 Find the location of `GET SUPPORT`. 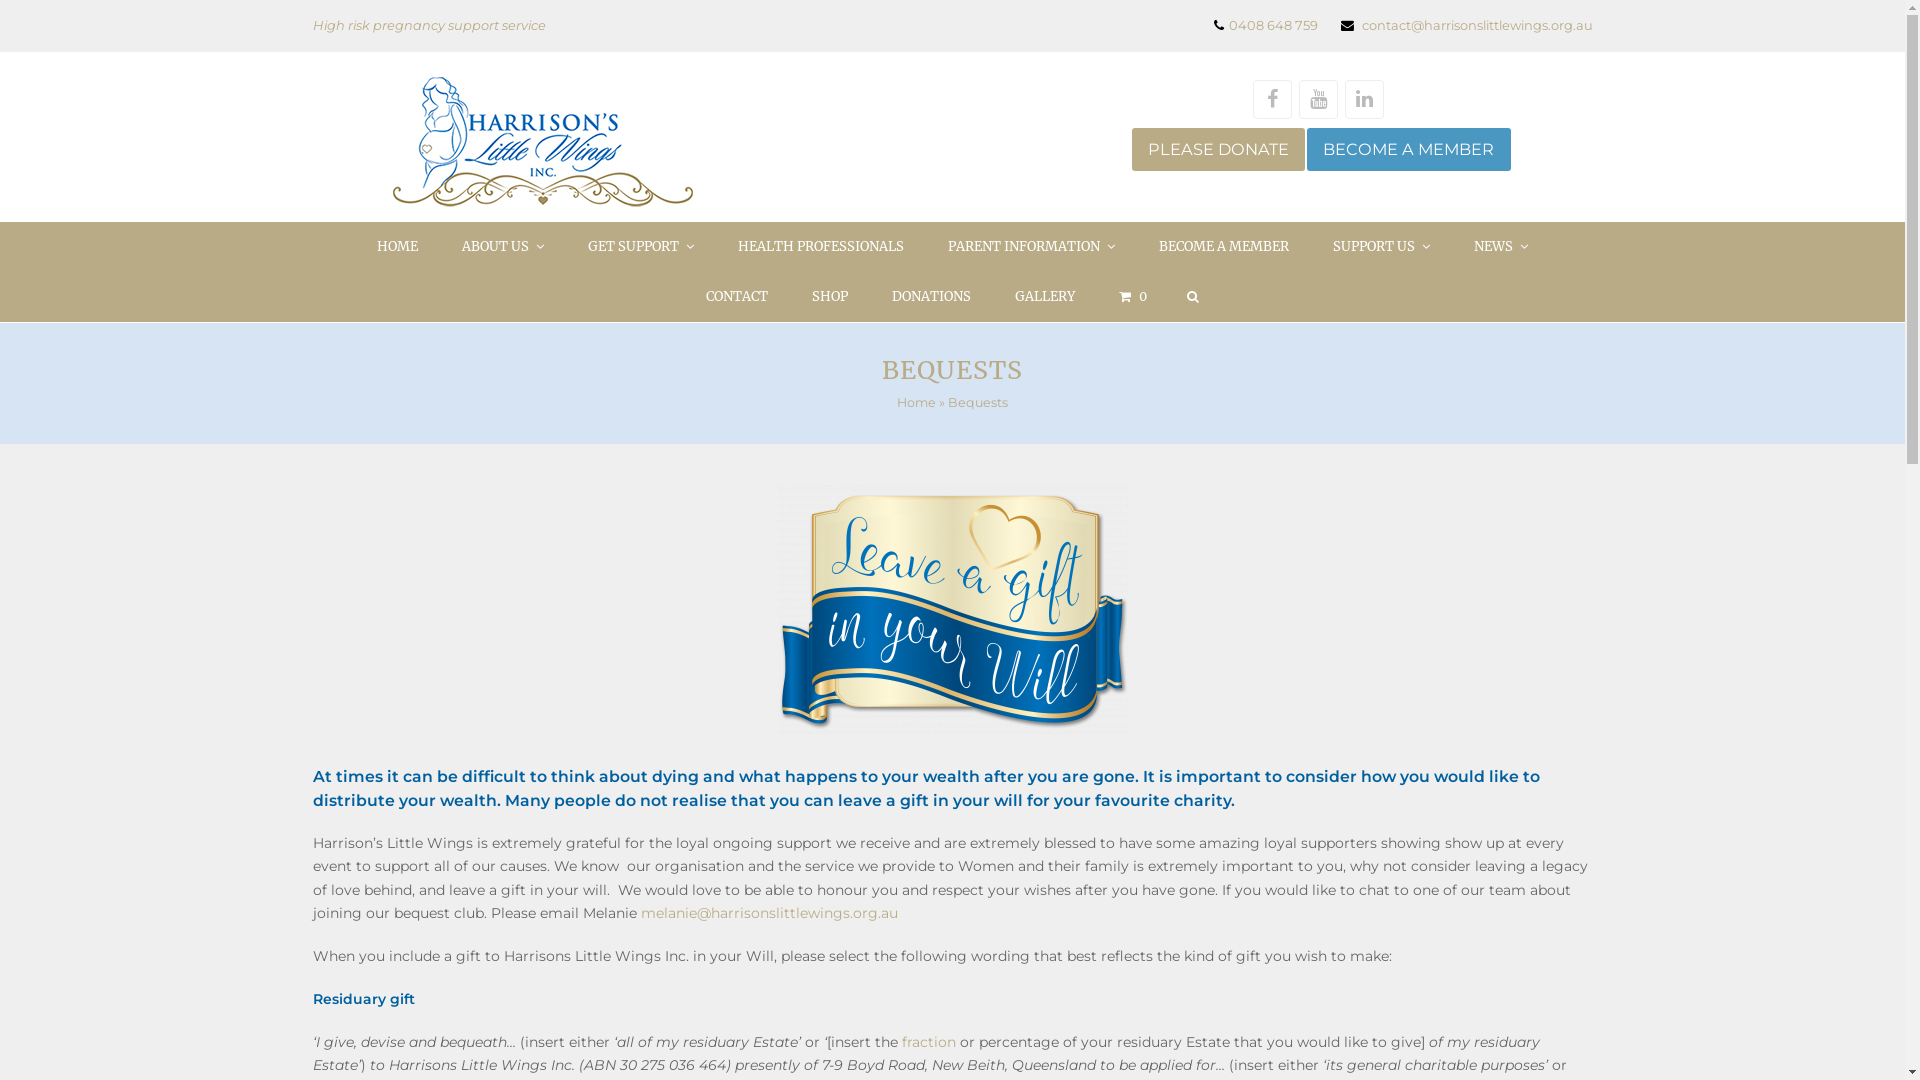

GET SUPPORT is located at coordinates (641, 247).